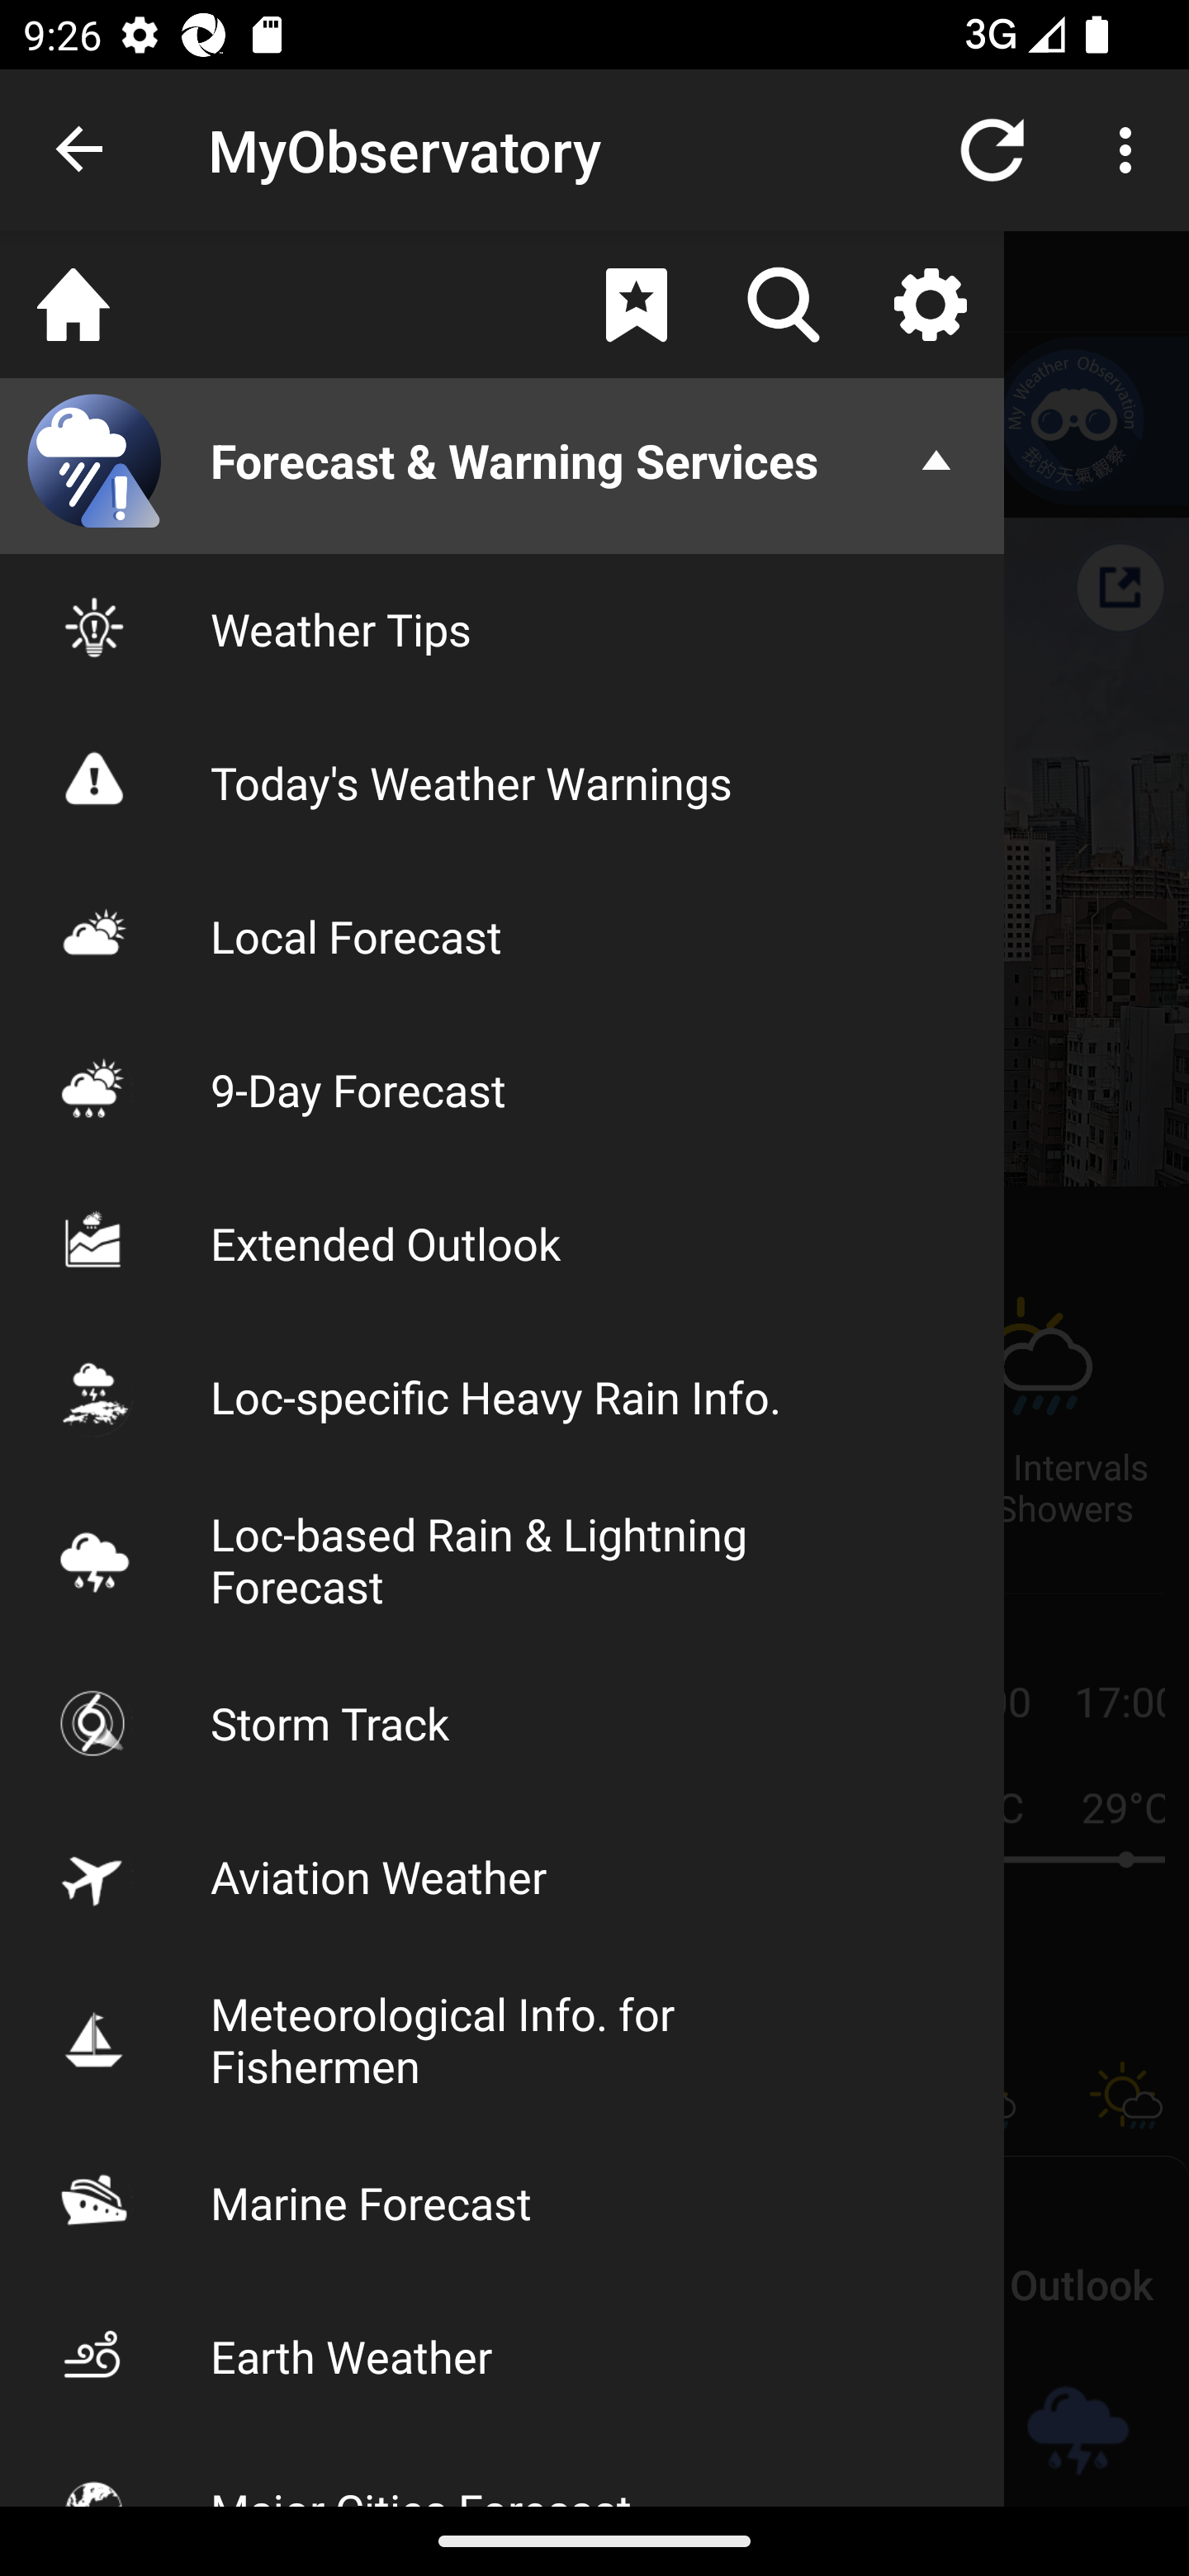  What do you see at coordinates (930, 305) in the screenshot?
I see `Settings` at bounding box center [930, 305].